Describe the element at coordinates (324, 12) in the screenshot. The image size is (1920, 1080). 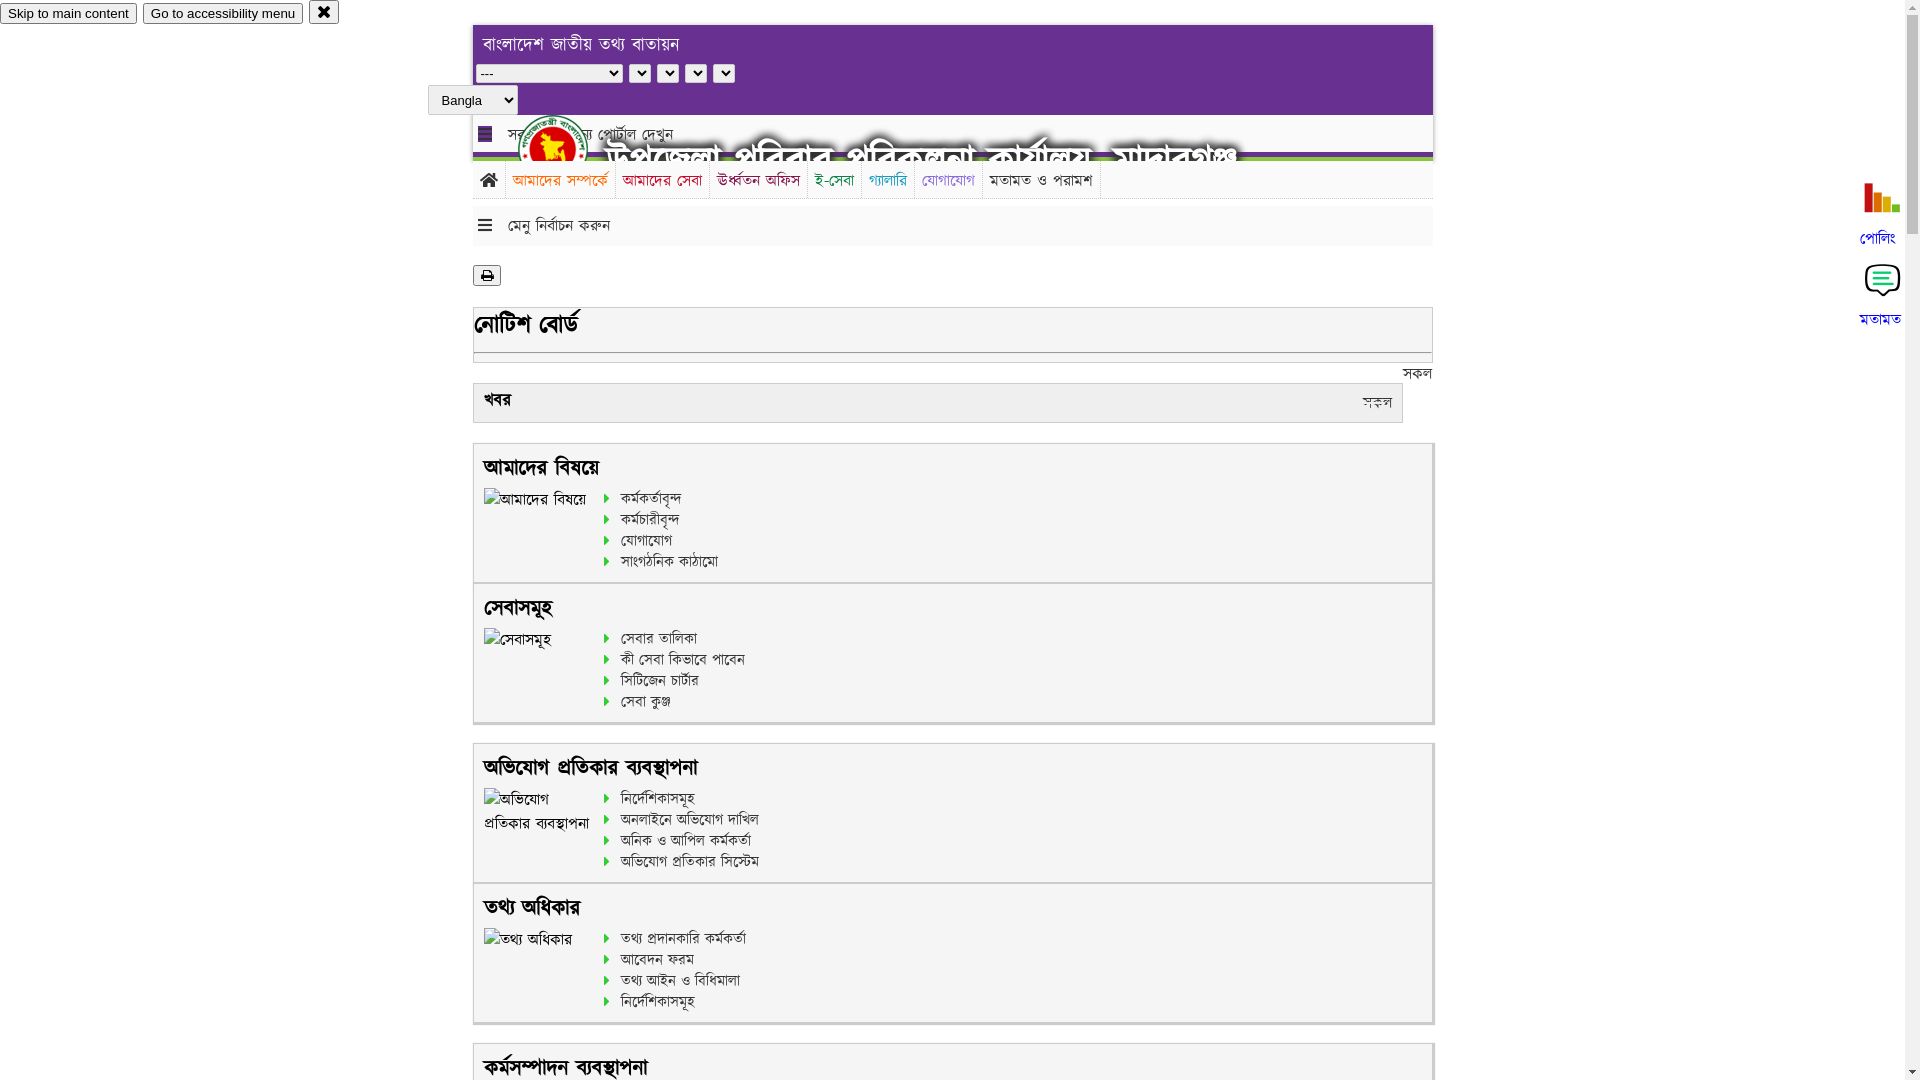
I see `close` at that location.